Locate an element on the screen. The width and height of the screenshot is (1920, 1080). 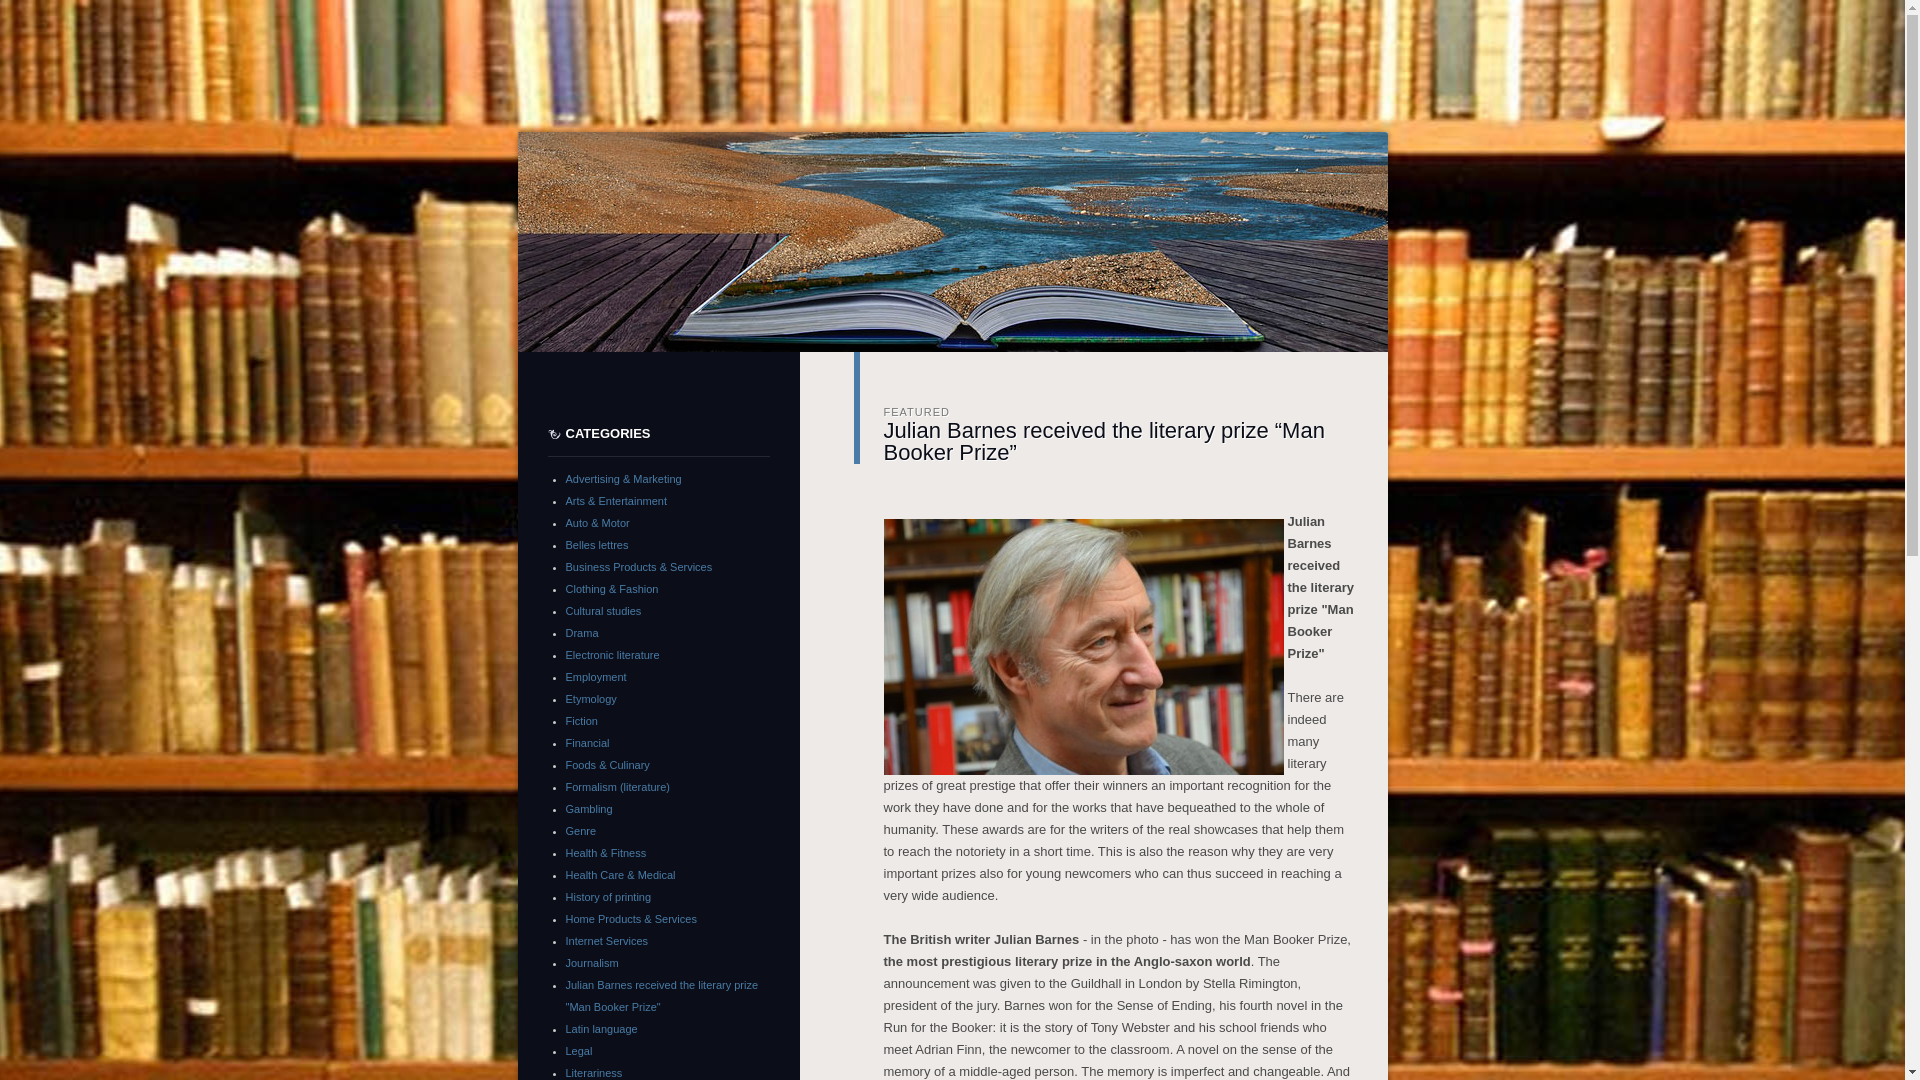
Employment is located at coordinates (596, 677).